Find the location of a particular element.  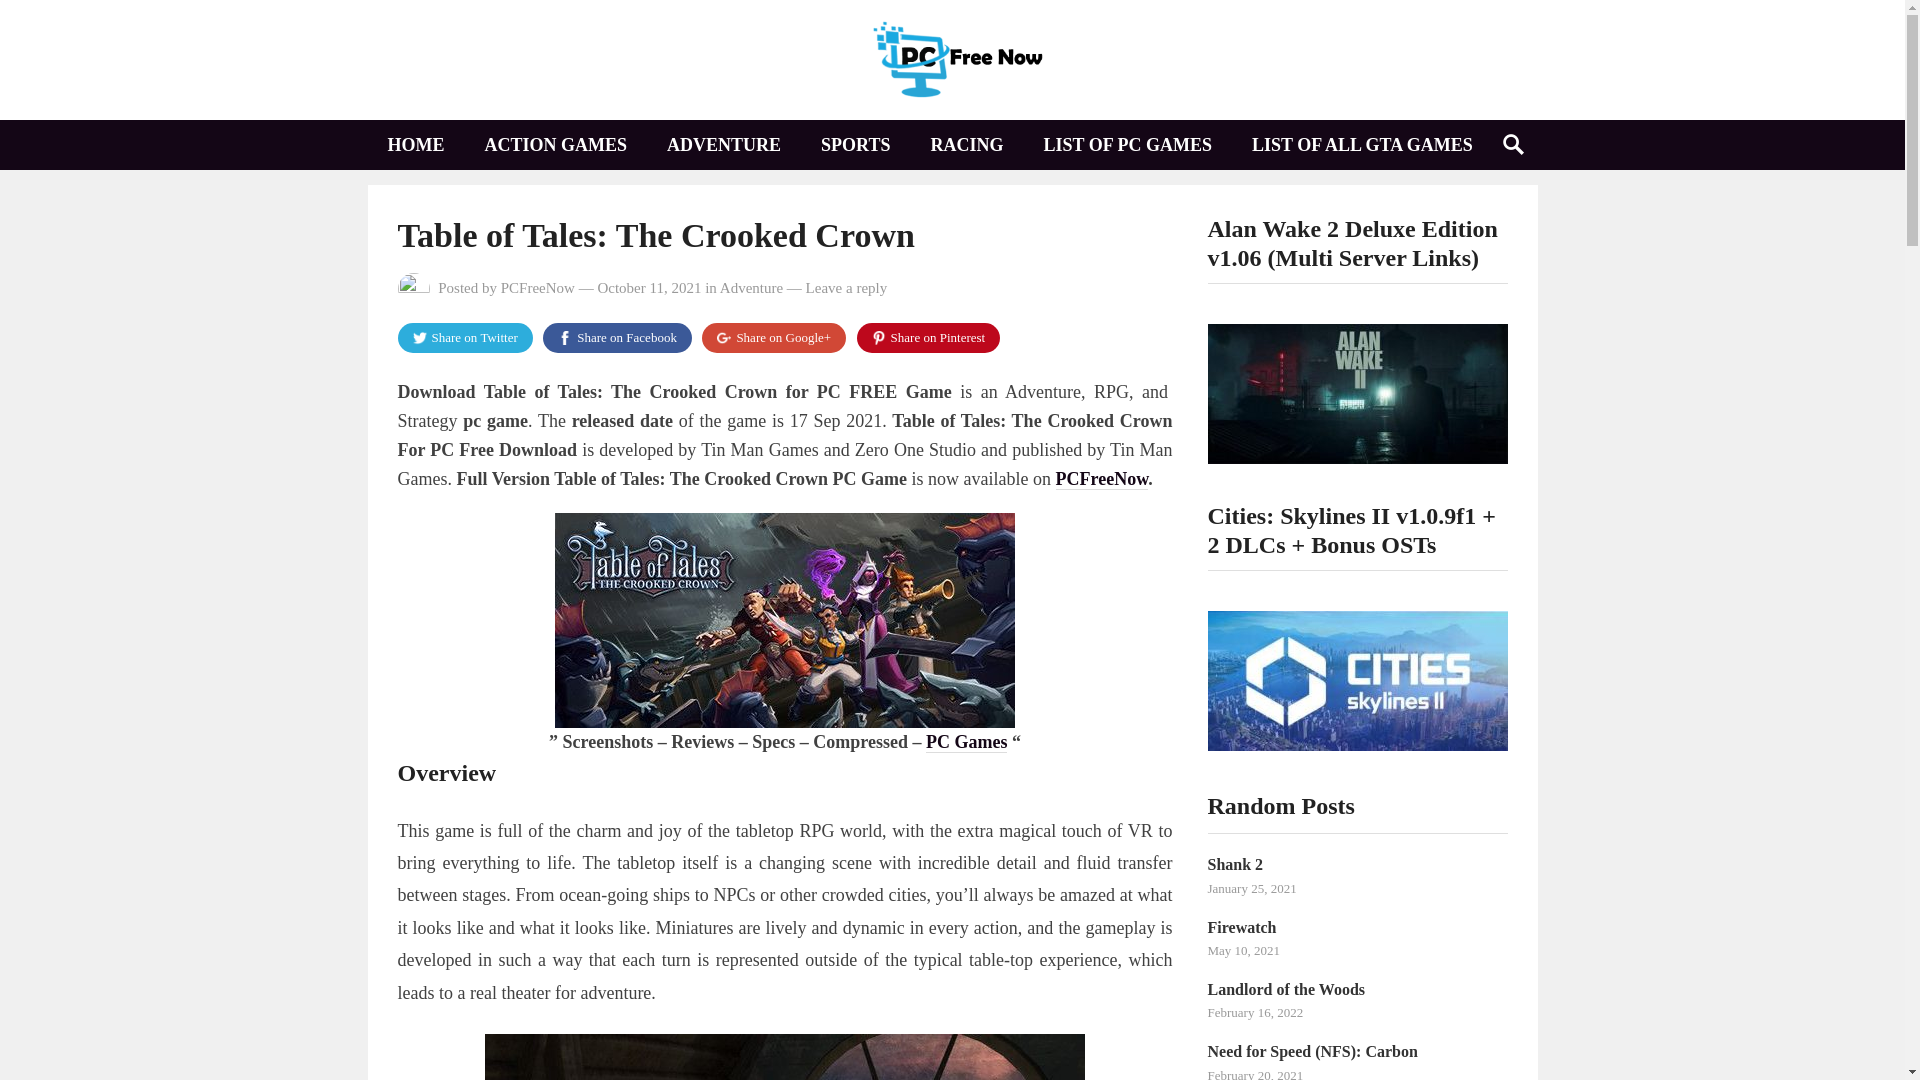

Adventure is located at coordinates (752, 287).